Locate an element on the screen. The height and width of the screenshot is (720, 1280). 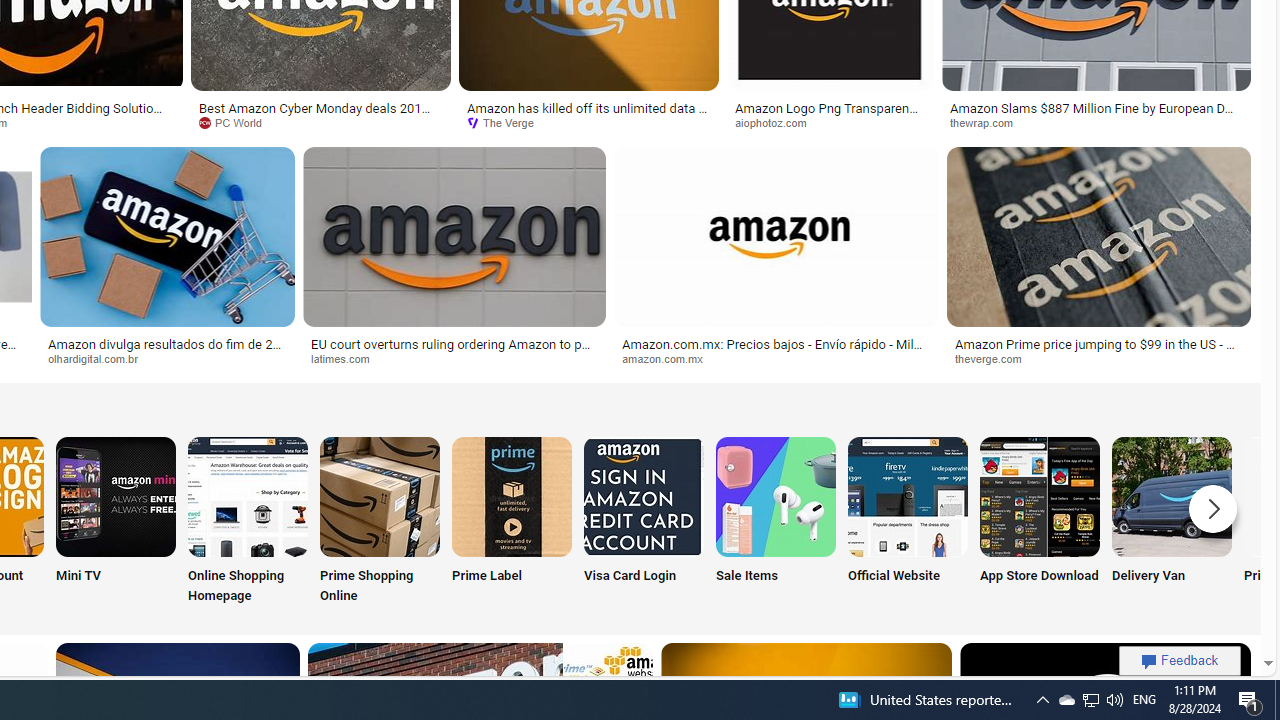
Visa Card Login is located at coordinates (644, 522).